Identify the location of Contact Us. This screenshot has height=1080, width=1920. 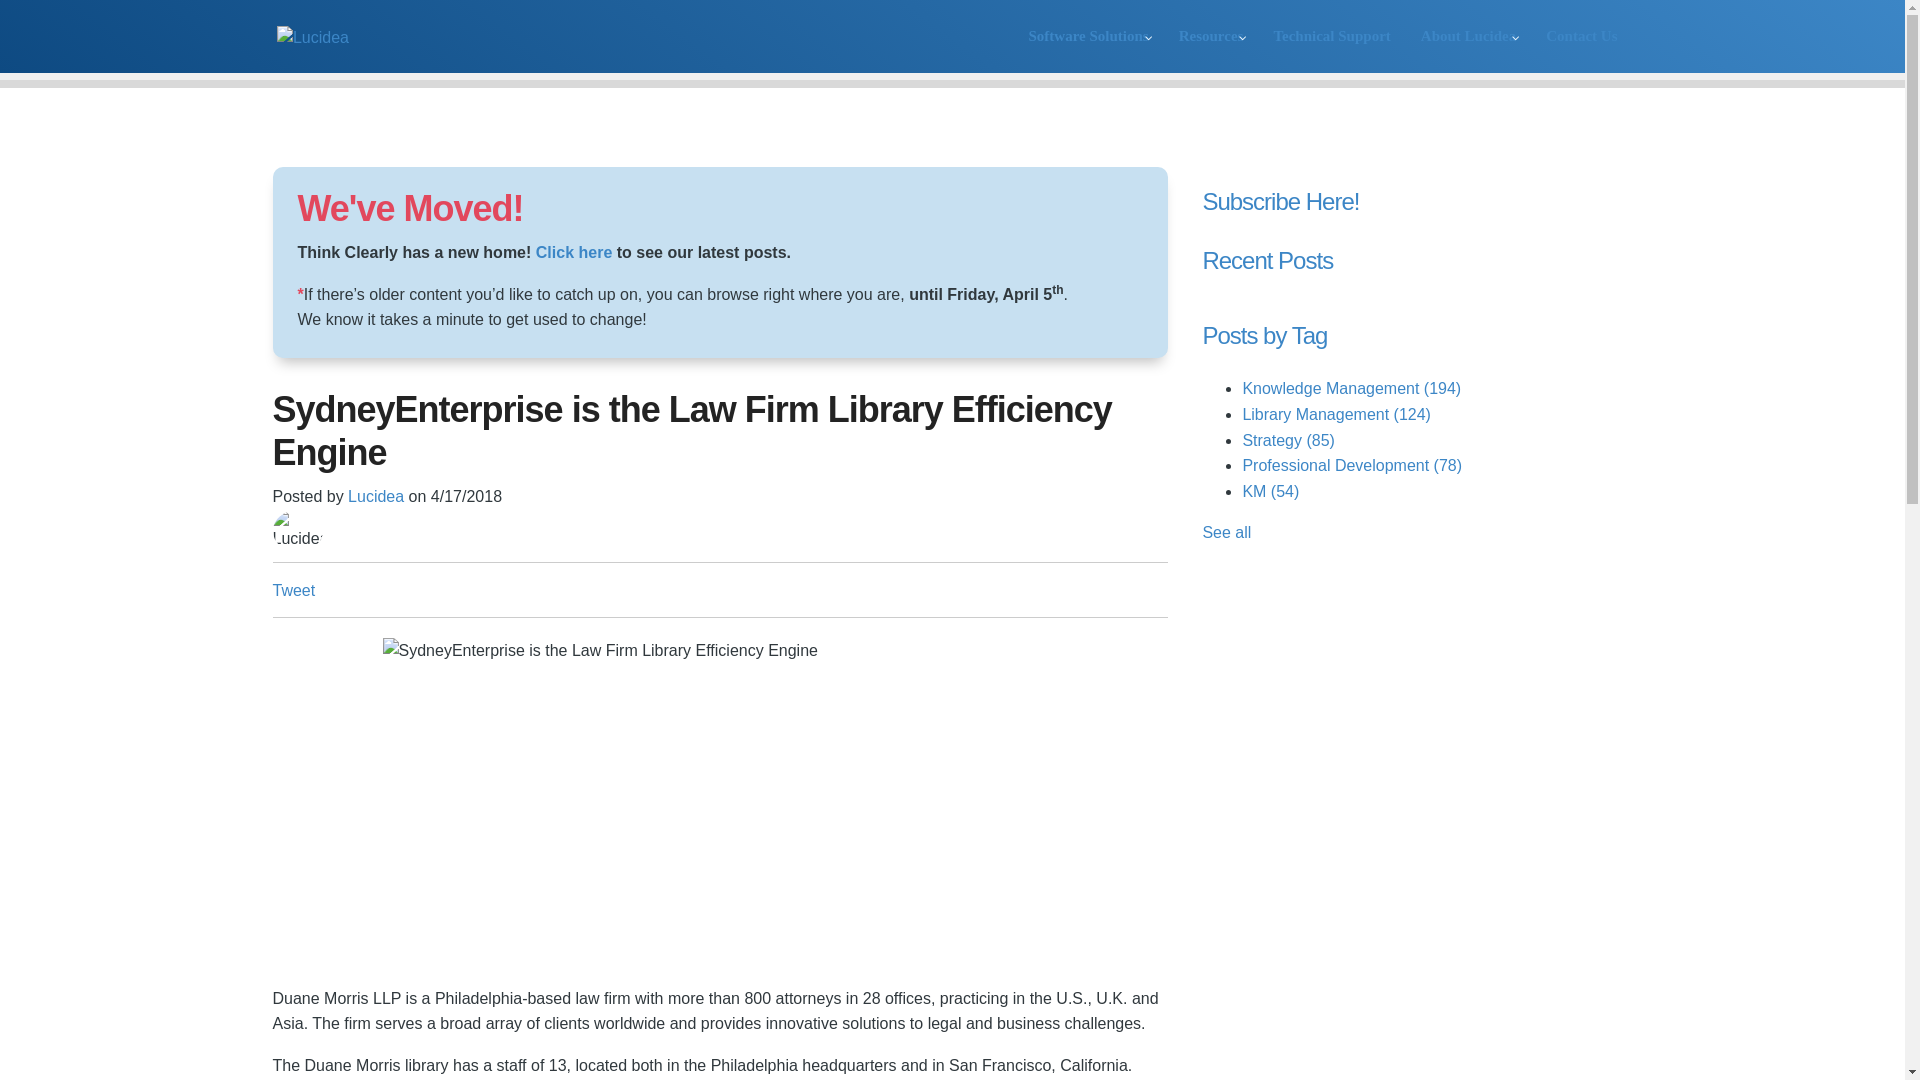
(1581, 50).